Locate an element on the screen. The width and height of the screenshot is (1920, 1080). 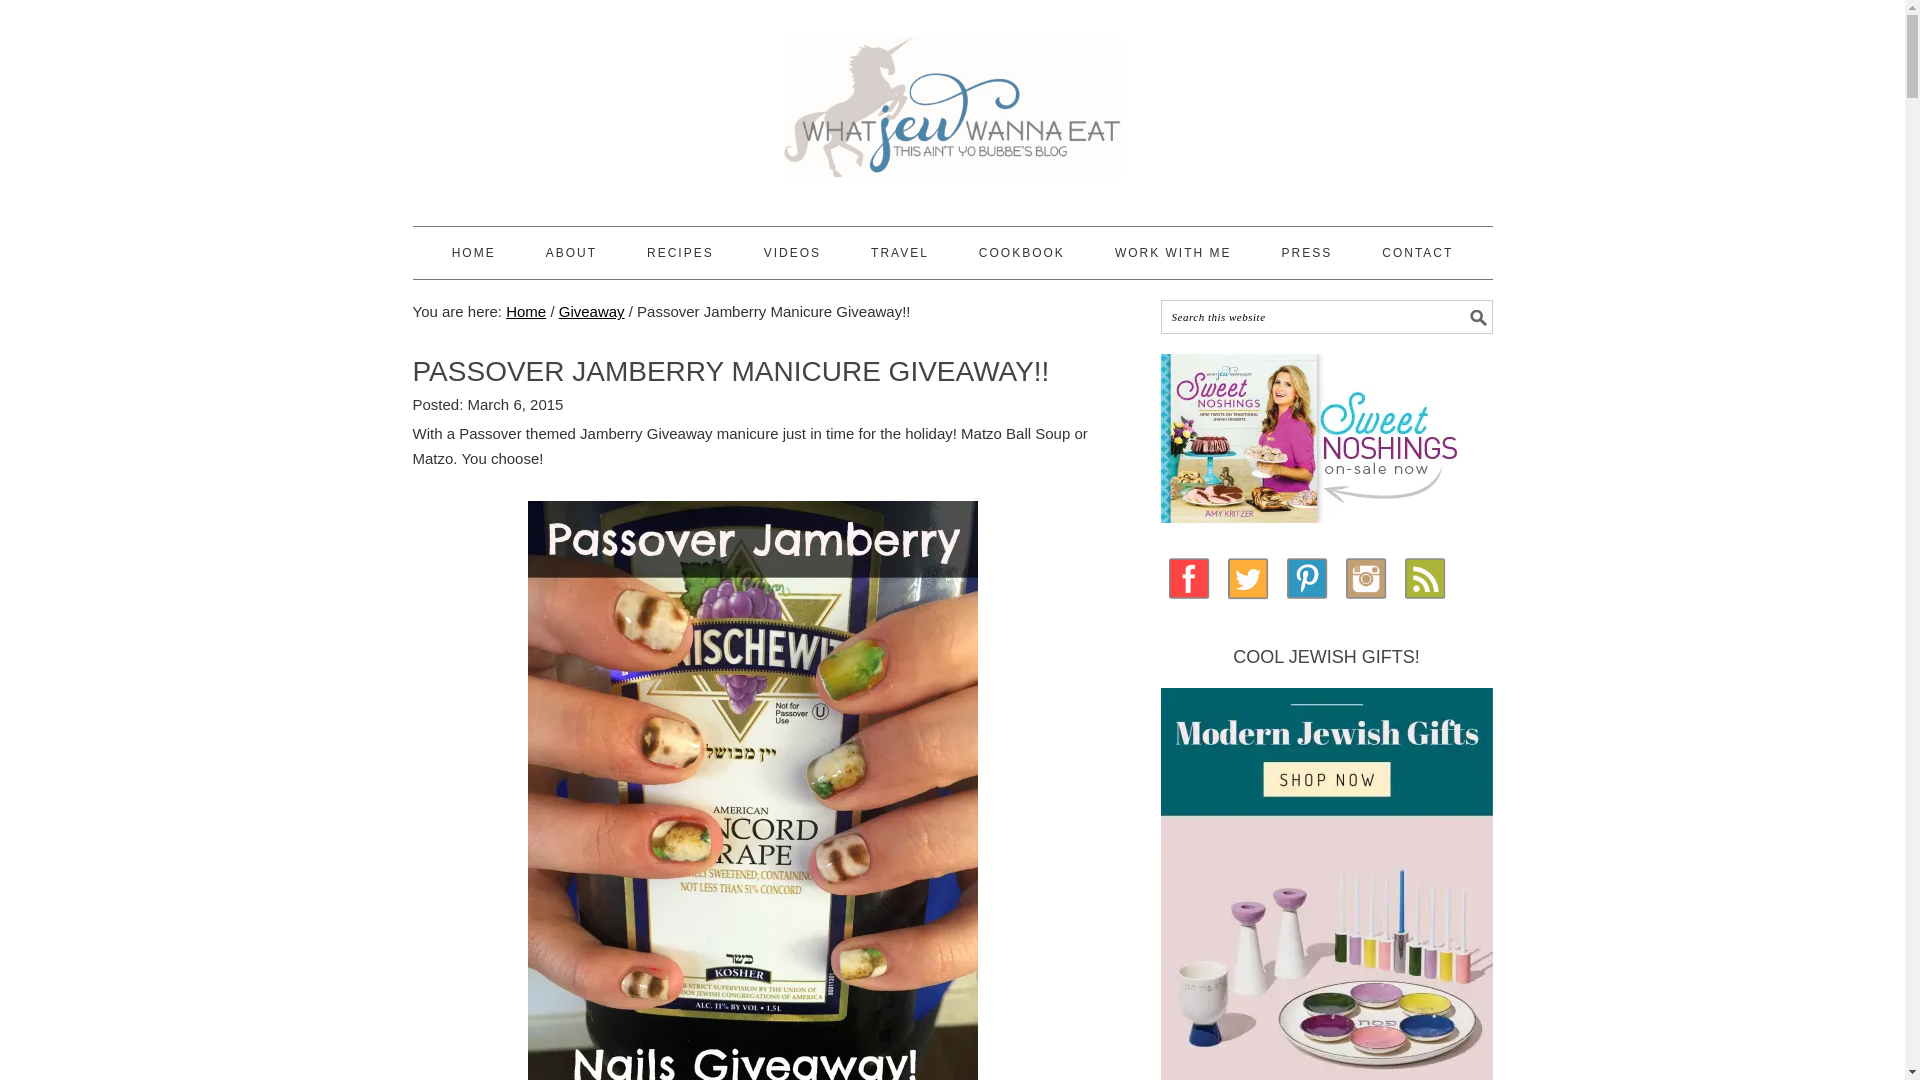
VIDEOS is located at coordinates (792, 252).